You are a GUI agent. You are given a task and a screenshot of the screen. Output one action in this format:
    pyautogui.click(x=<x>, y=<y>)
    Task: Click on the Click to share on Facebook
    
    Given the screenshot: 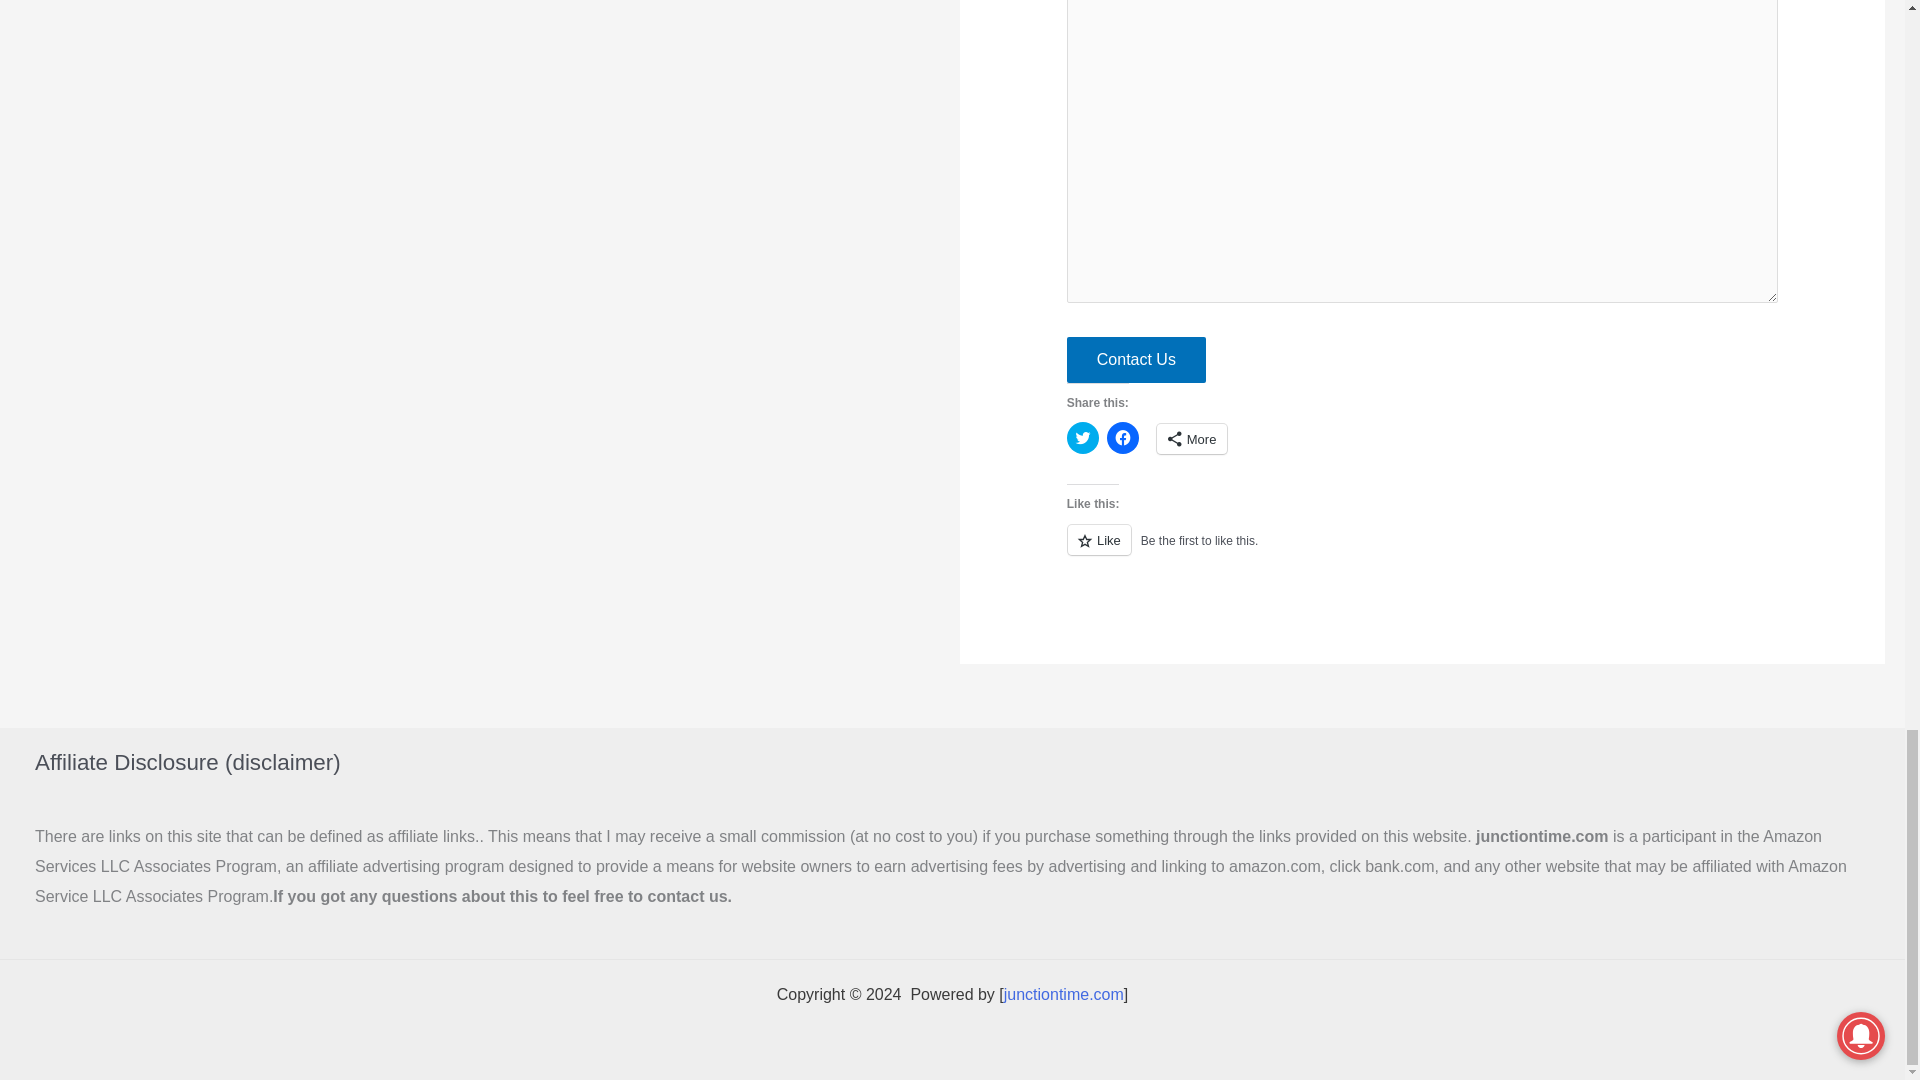 What is the action you would take?
    pyautogui.click(x=1122, y=438)
    